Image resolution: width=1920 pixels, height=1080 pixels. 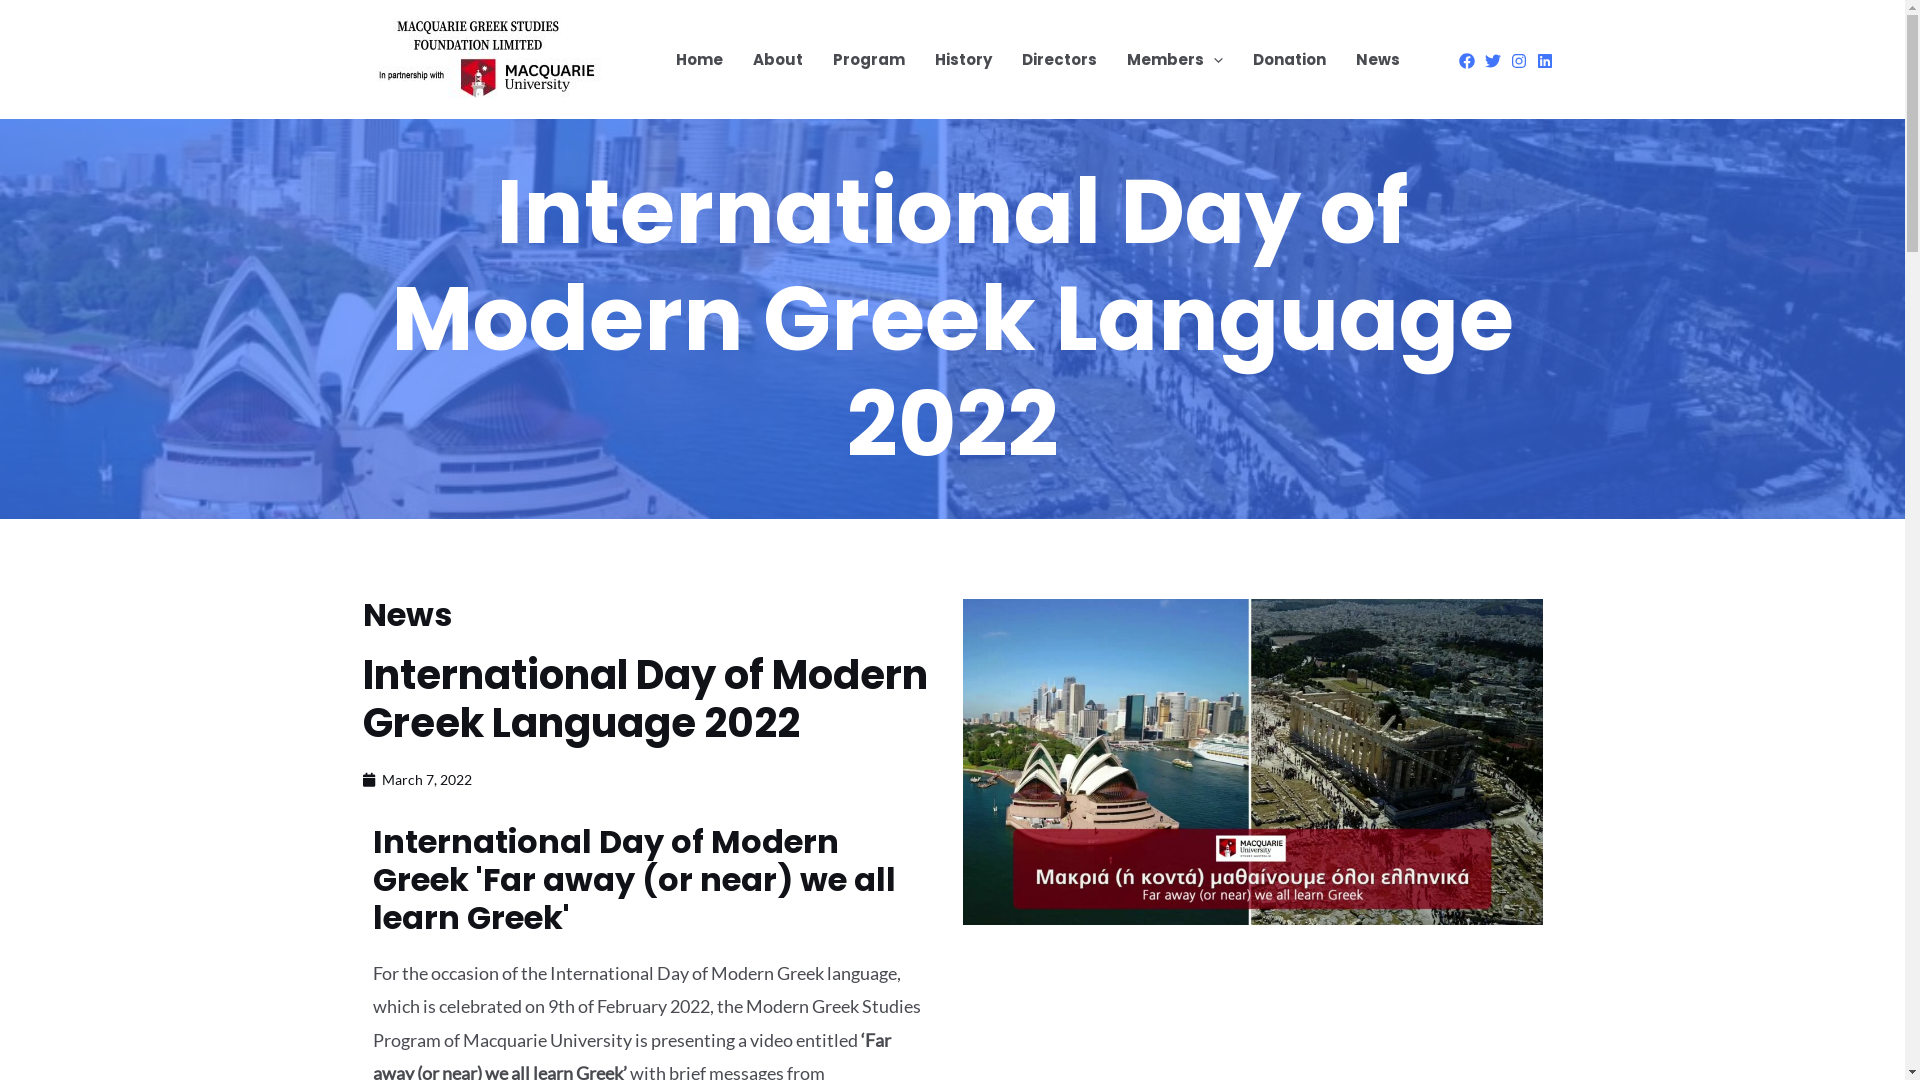 What do you see at coordinates (1290, 60) in the screenshot?
I see `Donation` at bounding box center [1290, 60].